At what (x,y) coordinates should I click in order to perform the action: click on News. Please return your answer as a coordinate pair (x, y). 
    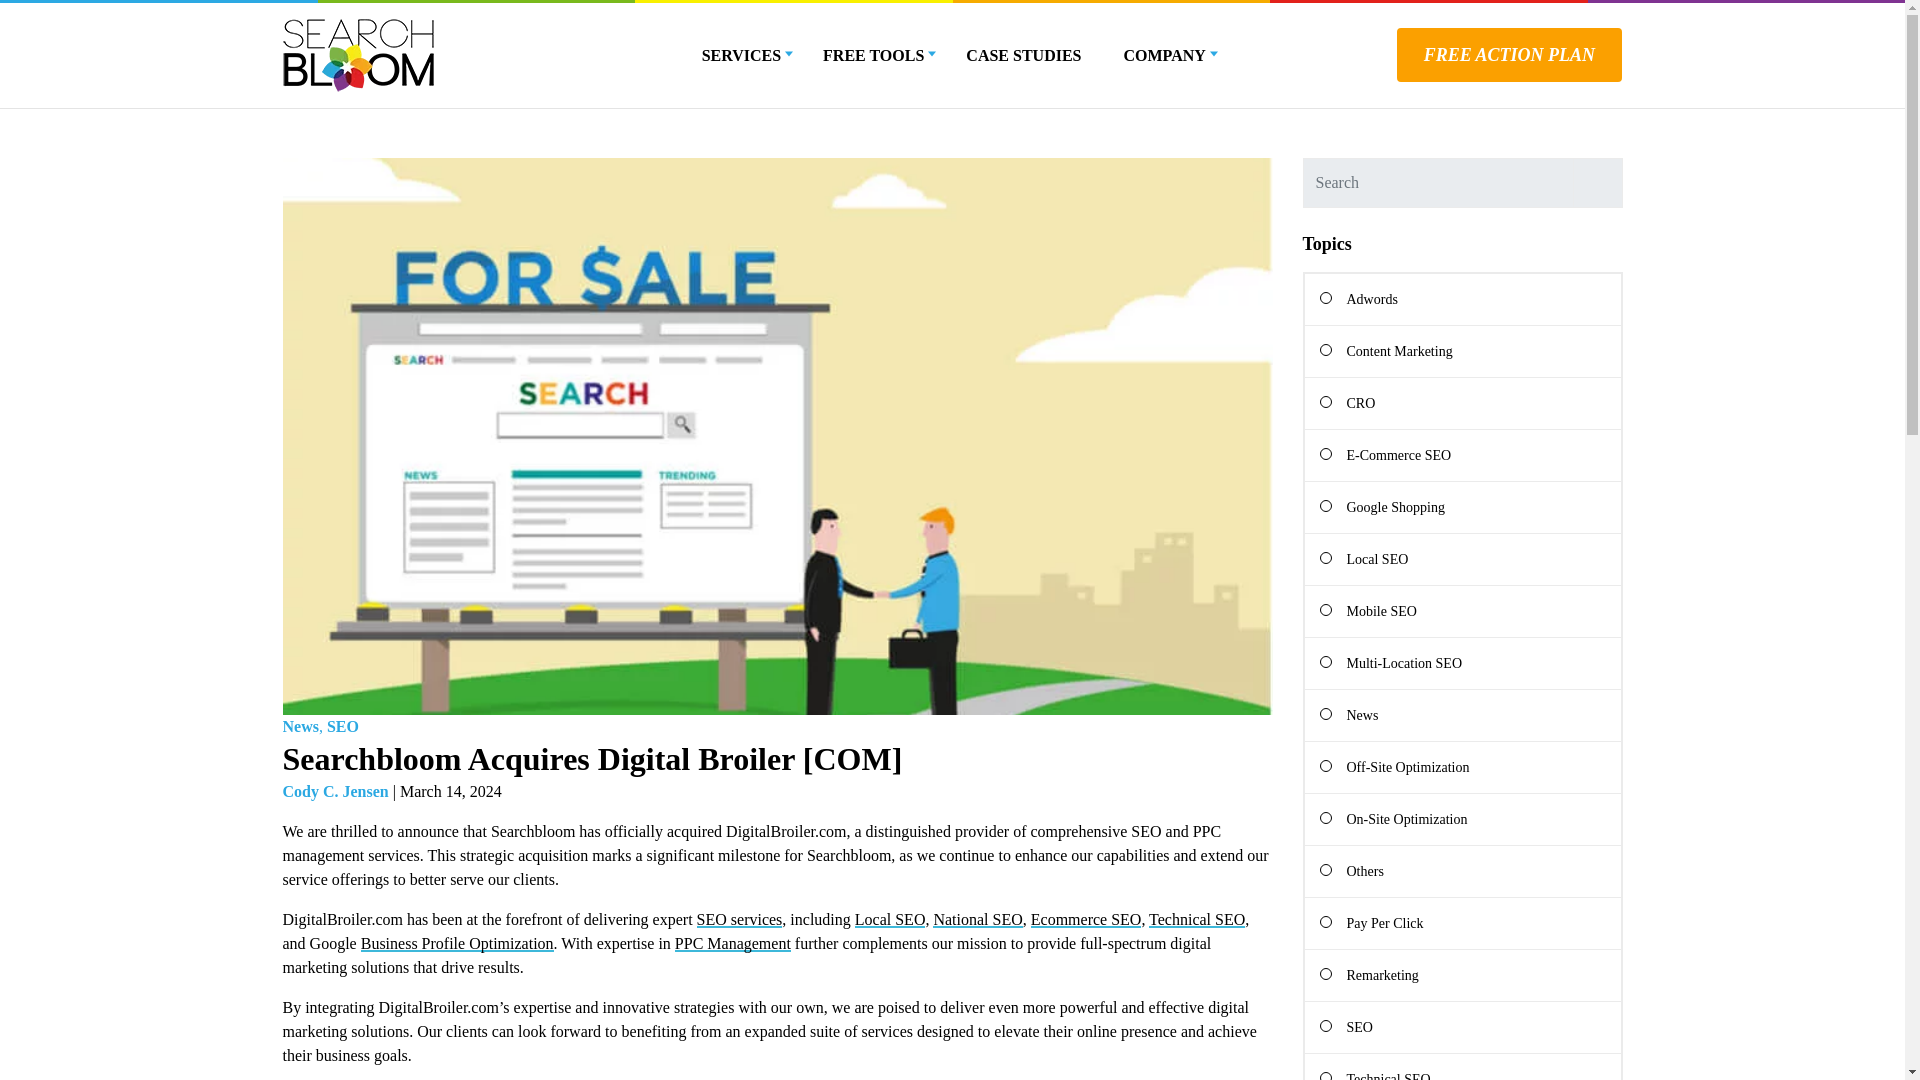
    Looking at the image, I should click on (304, 726).